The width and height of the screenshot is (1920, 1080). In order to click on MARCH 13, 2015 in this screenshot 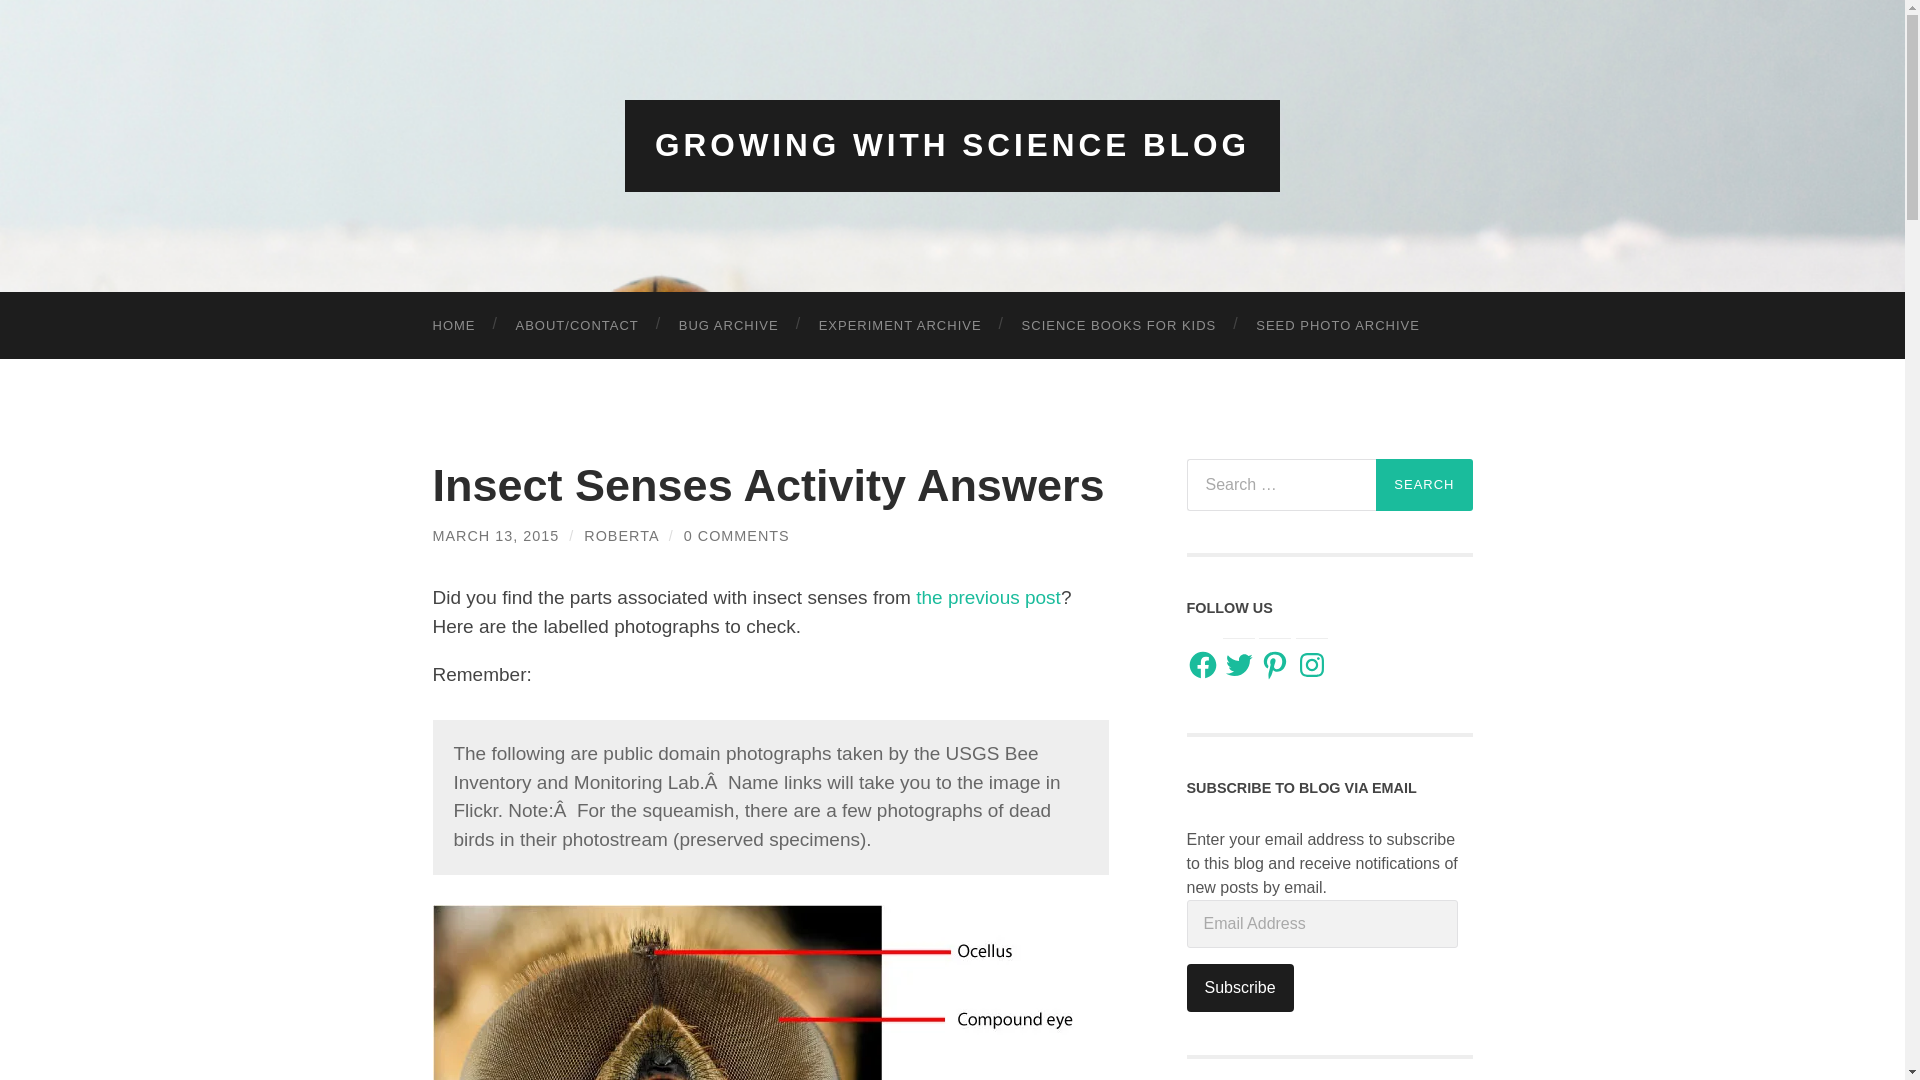, I will do `click(495, 536)`.